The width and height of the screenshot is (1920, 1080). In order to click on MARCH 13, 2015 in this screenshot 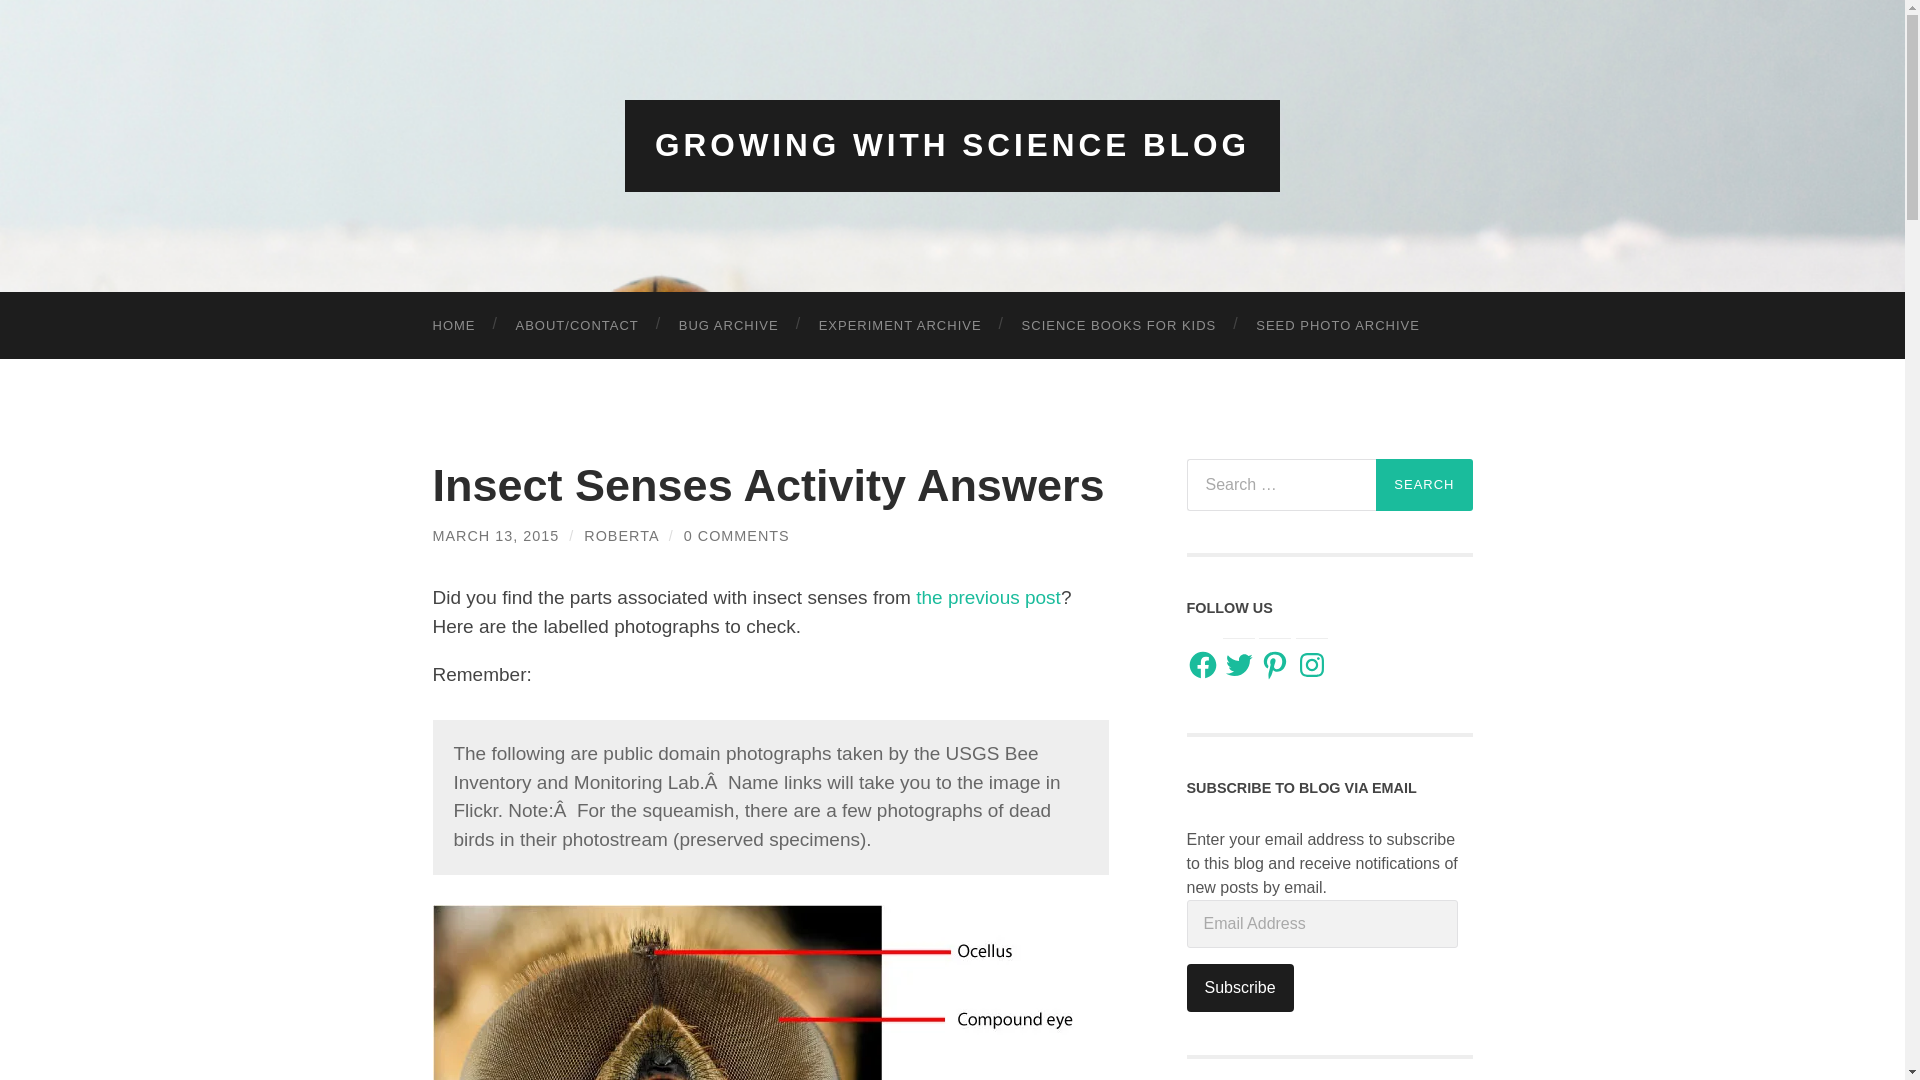, I will do `click(495, 536)`.